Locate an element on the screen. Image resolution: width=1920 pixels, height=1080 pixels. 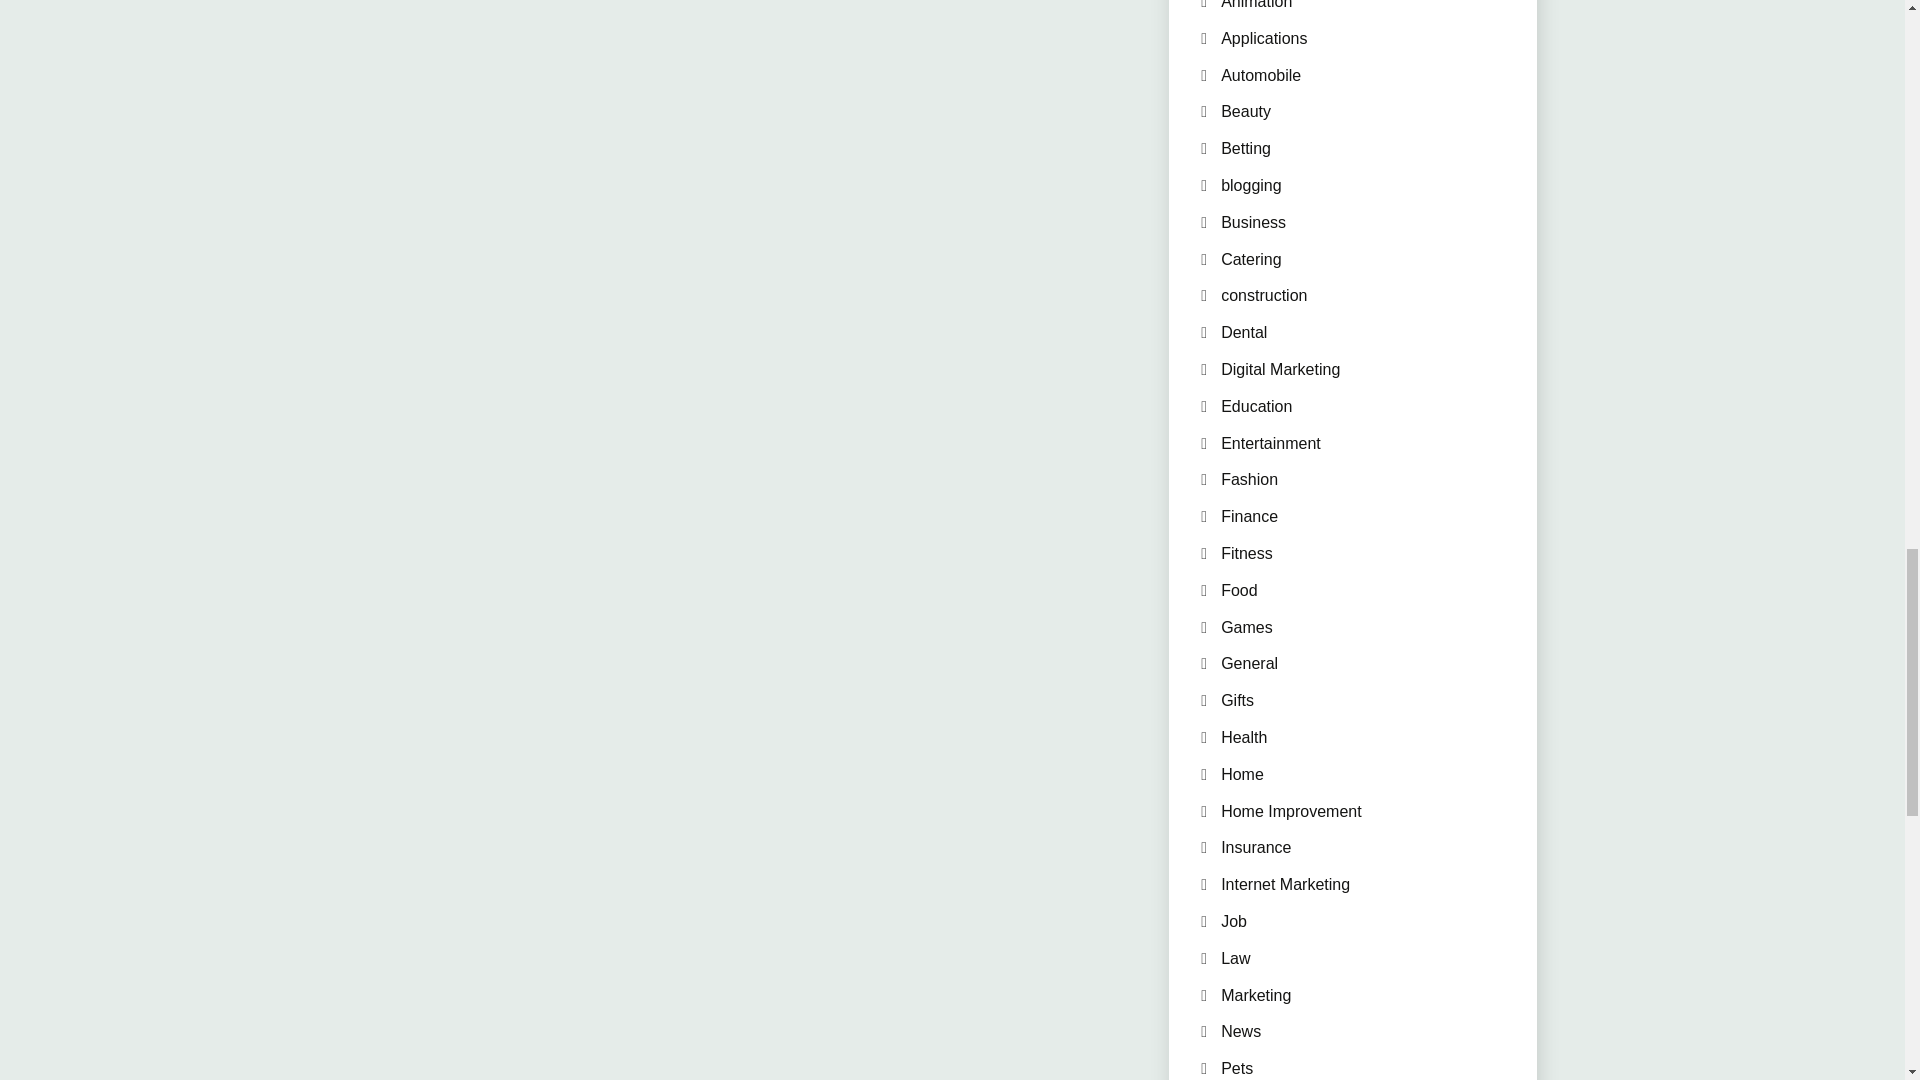
Automobile is located at coordinates (1261, 75).